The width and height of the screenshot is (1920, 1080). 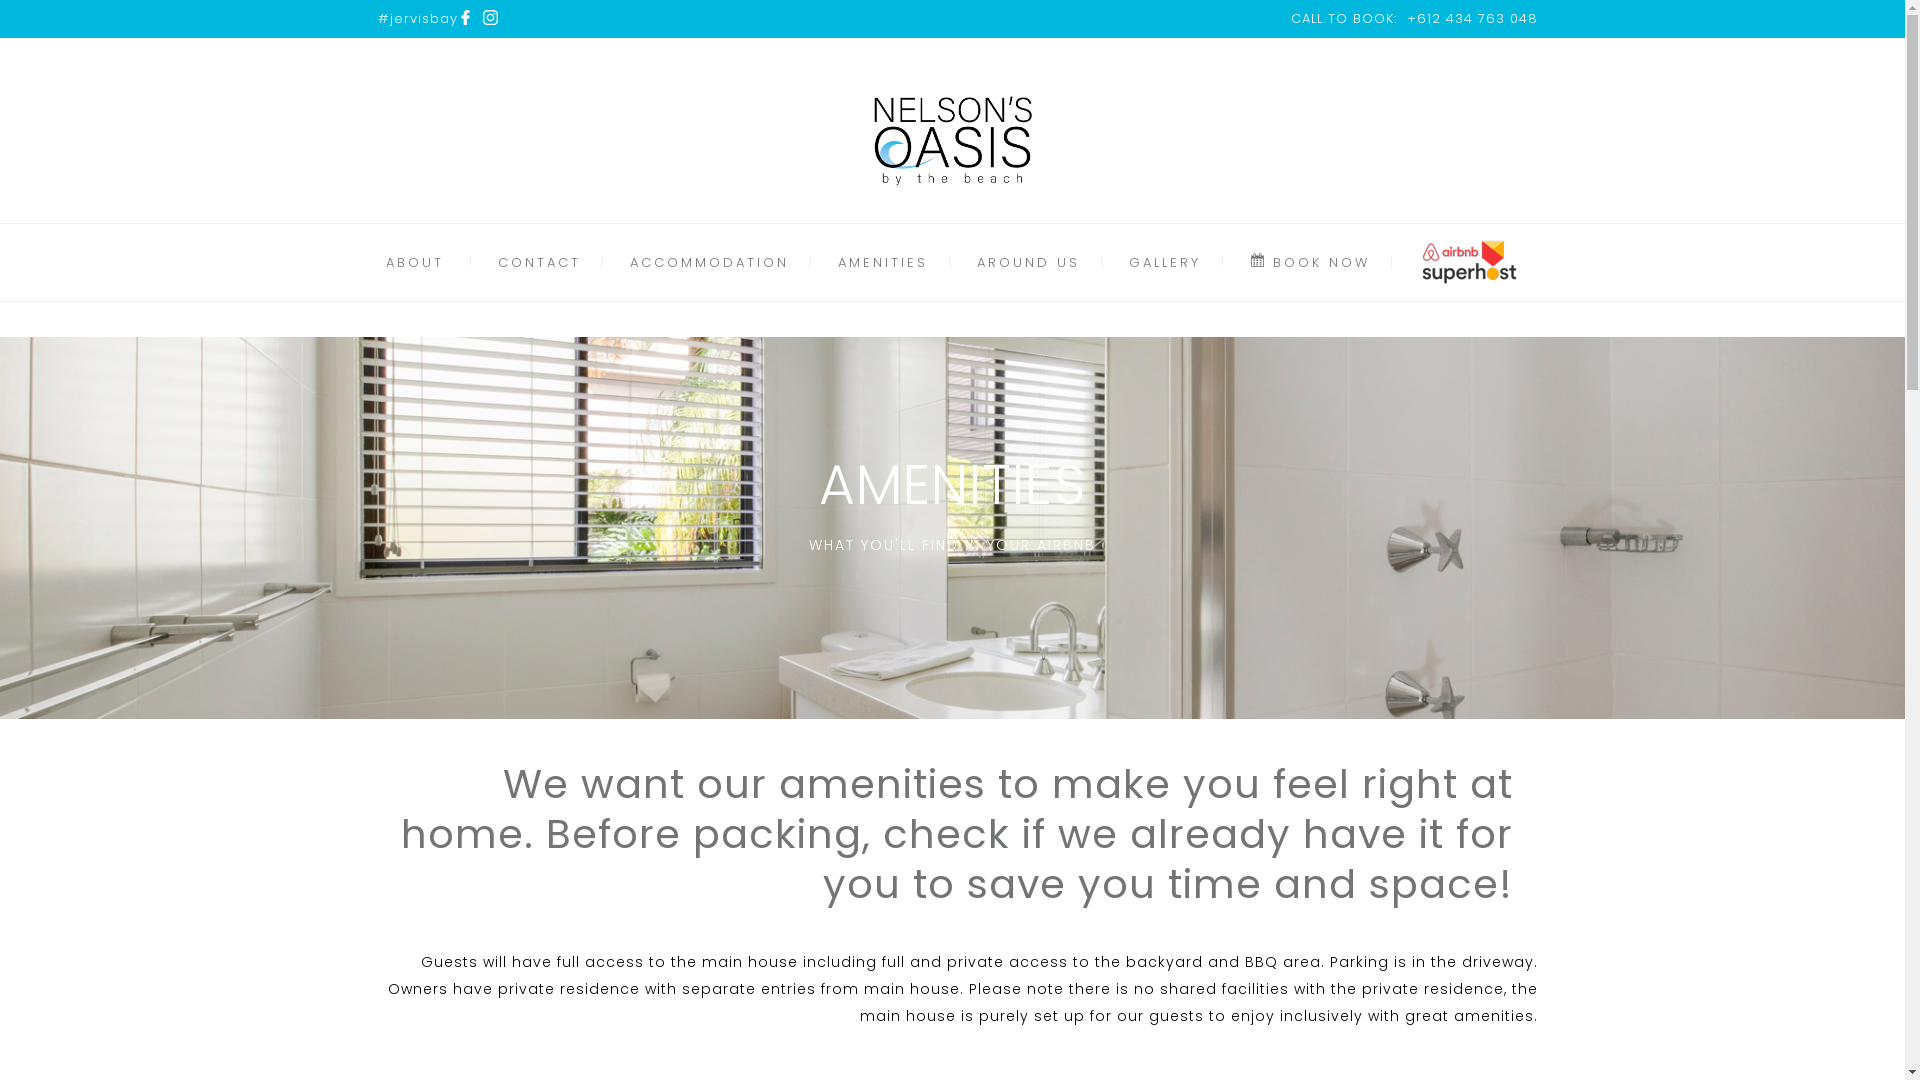 What do you see at coordinates (1028, 262) in the screenshot?
I see `AROUND US` at bounding box center [1028, 262].